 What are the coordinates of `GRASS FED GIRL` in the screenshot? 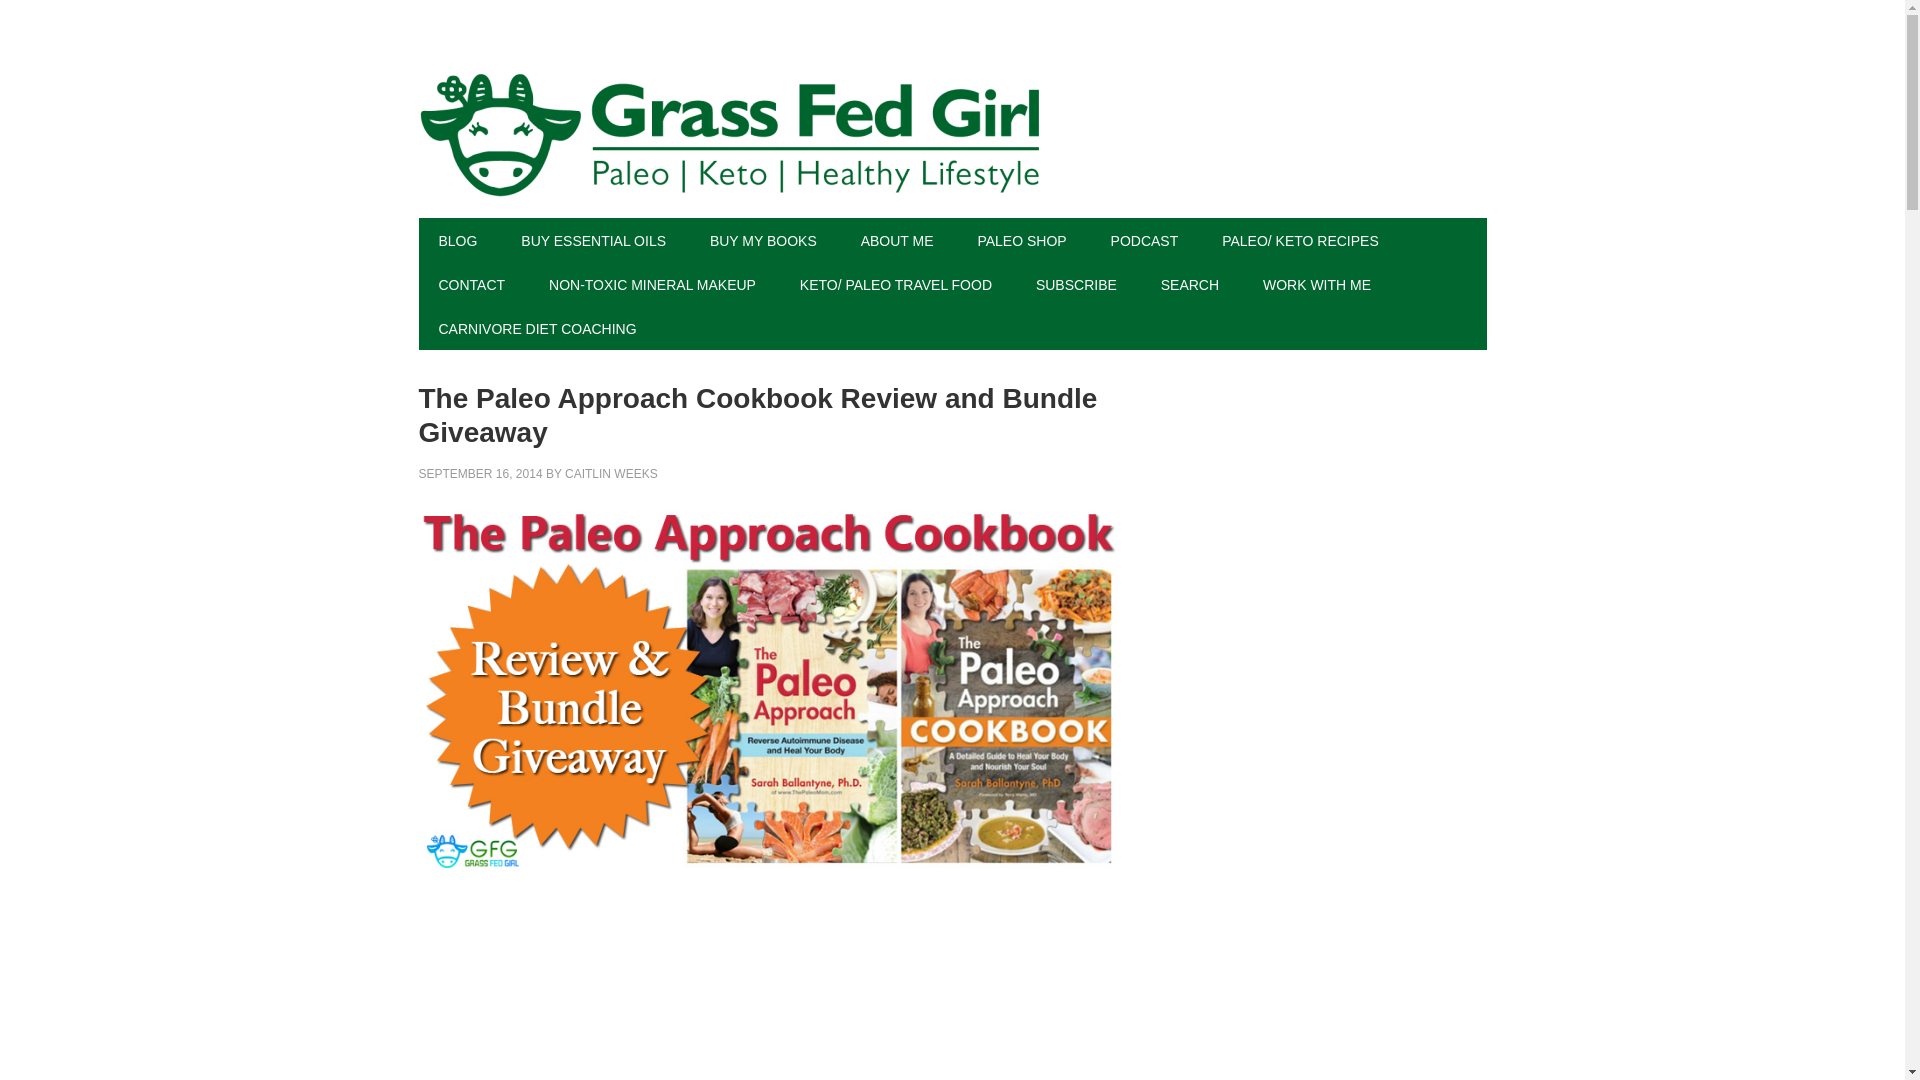 It's located at (952, 134).